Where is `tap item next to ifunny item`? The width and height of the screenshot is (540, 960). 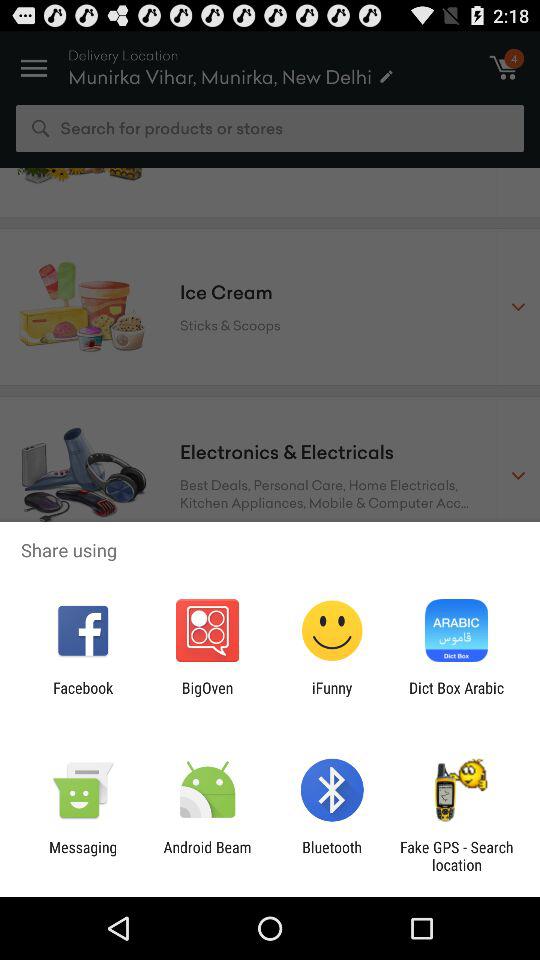
tap item next to ifunny item is located at coordinates (456, 696).